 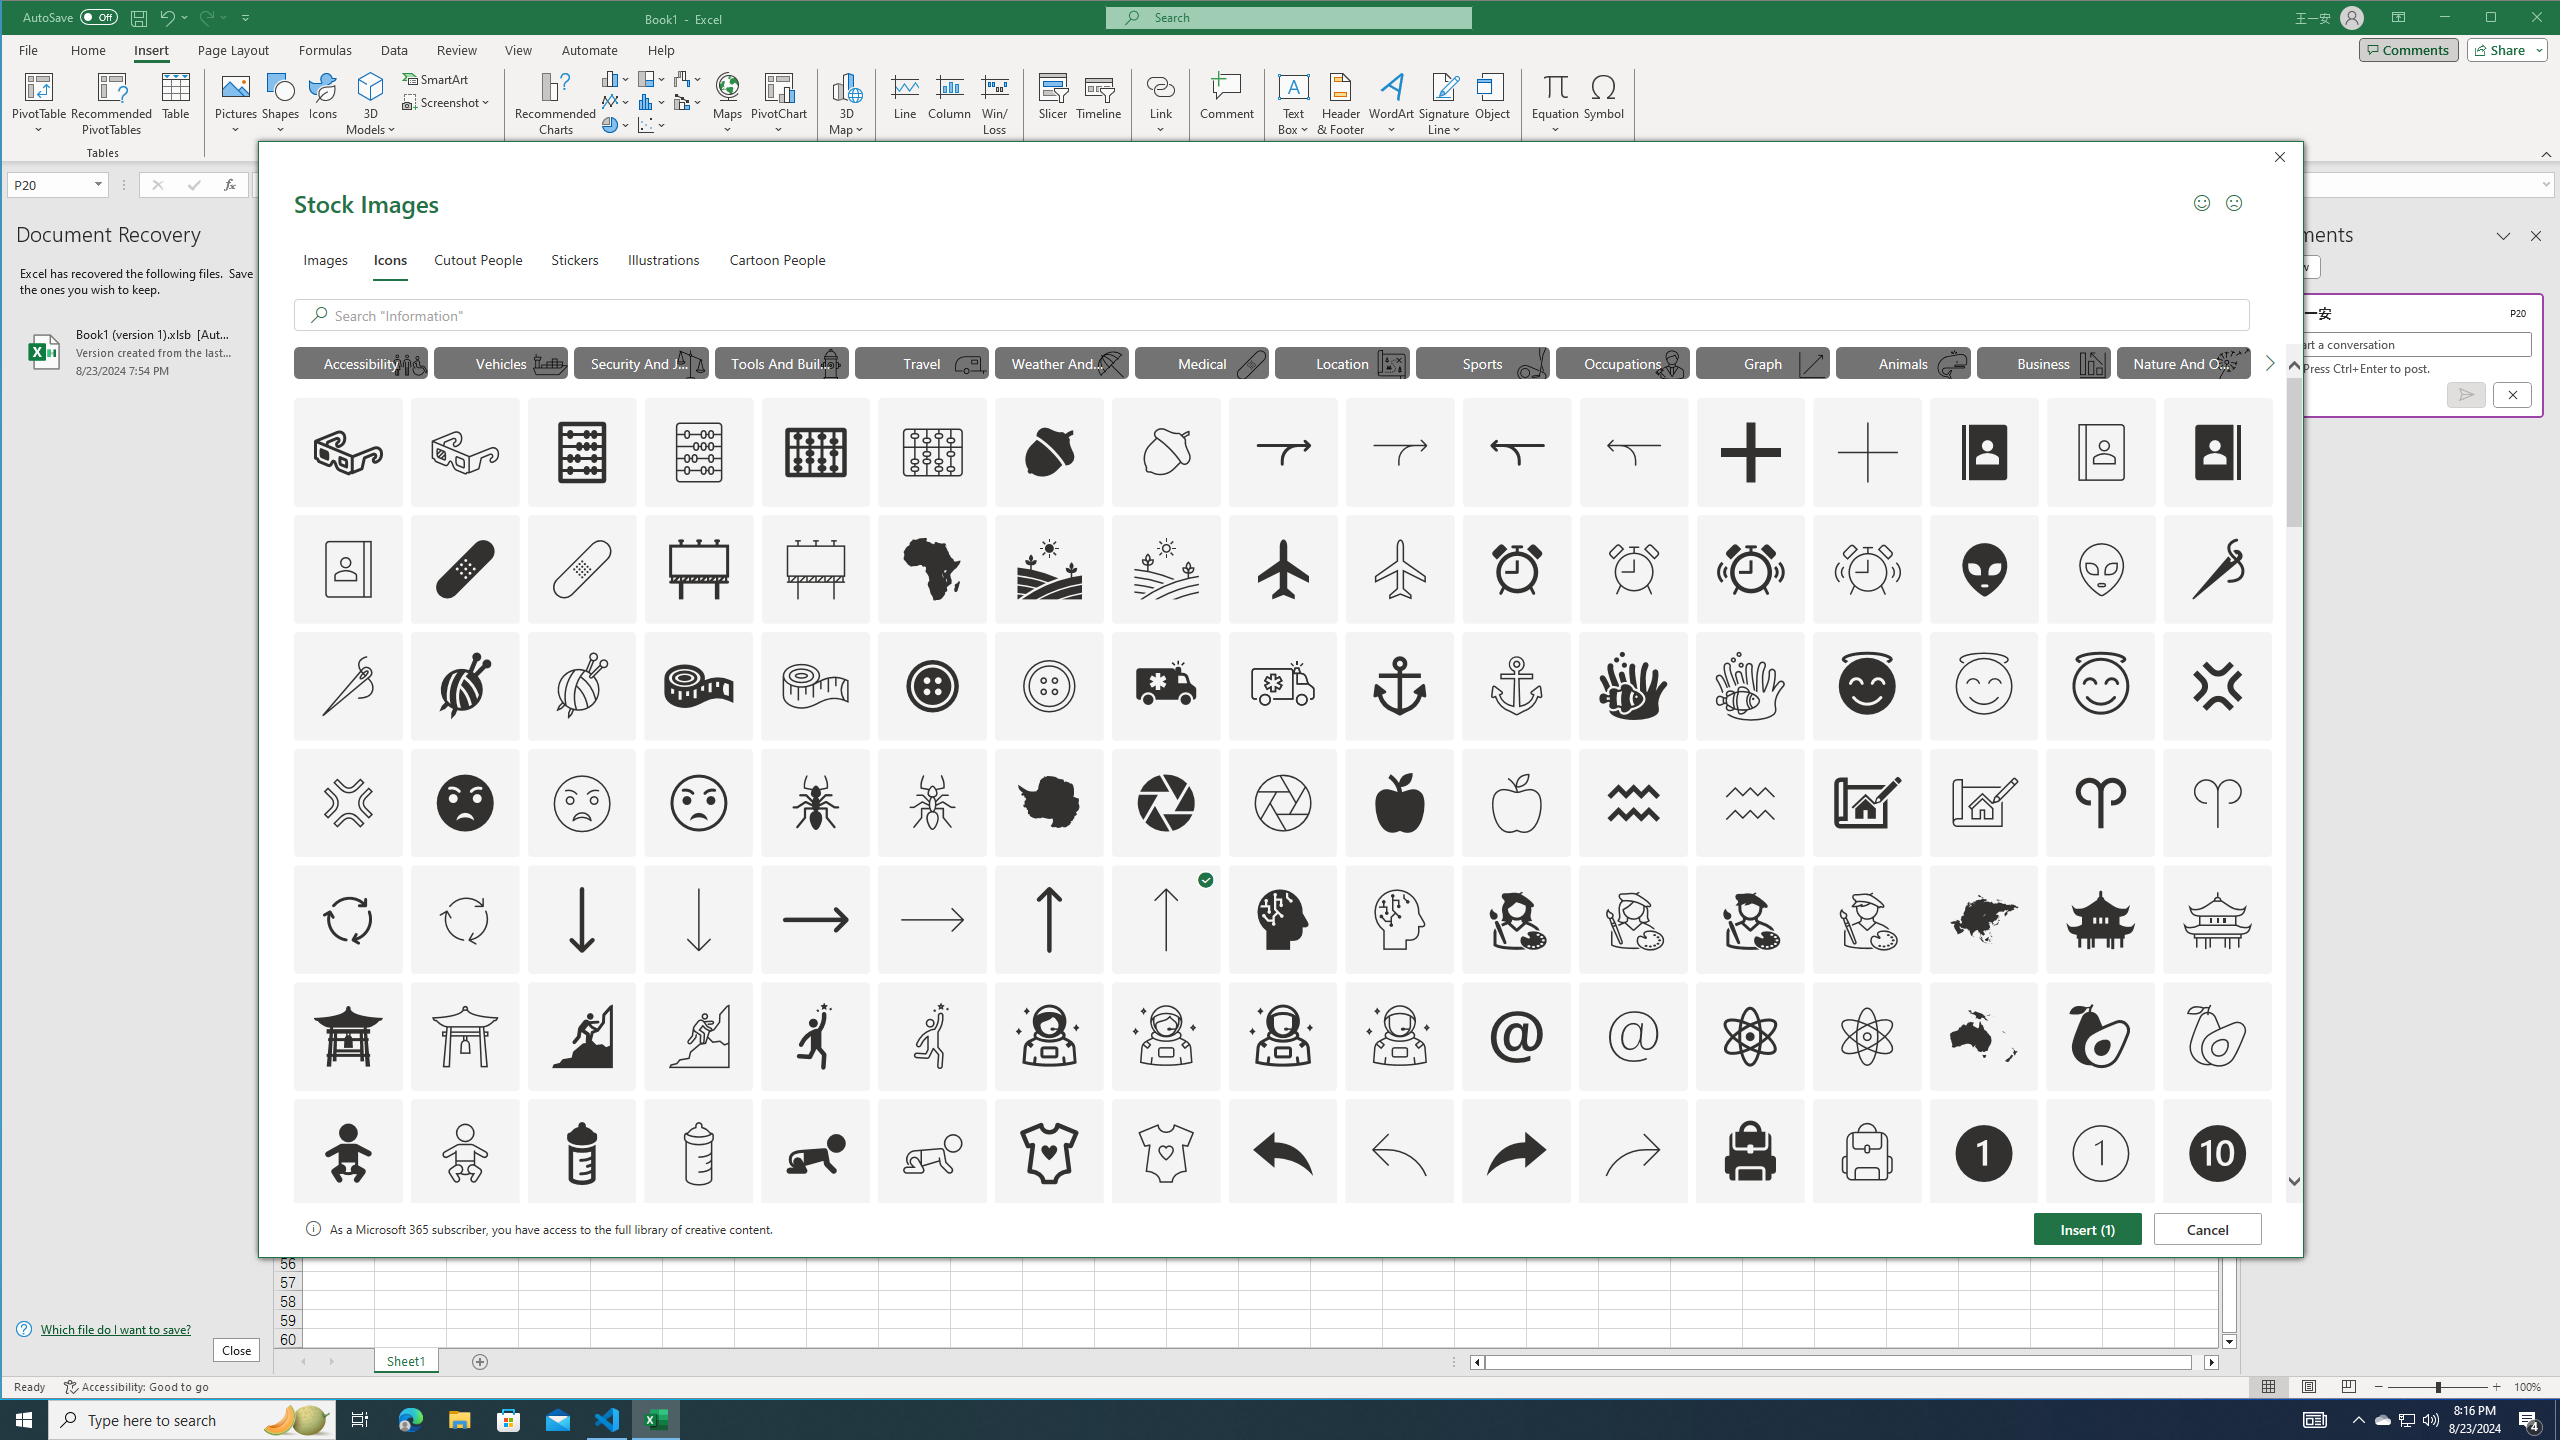 I want to click on Screenshot, so click(x=448, y=102).